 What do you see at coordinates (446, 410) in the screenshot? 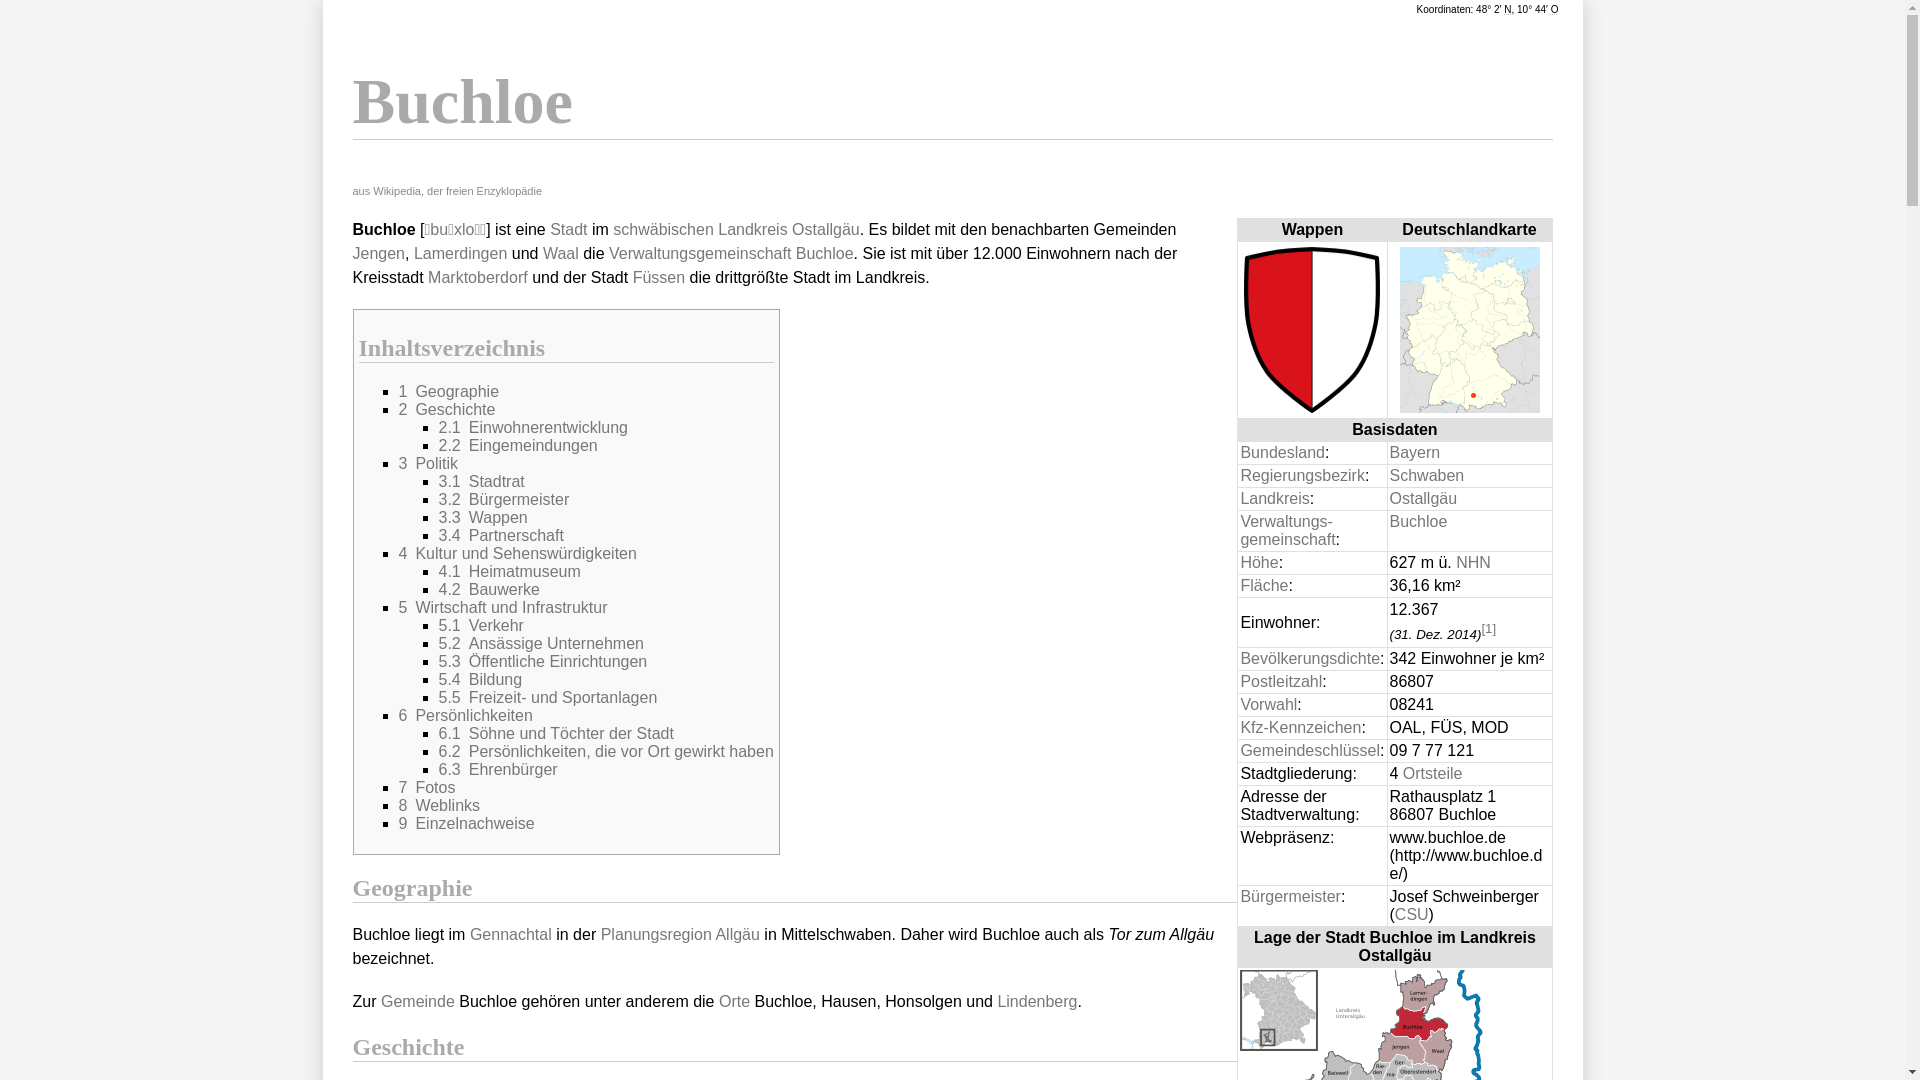
I see `2 Geschichte` at bounding box center [446, 410].